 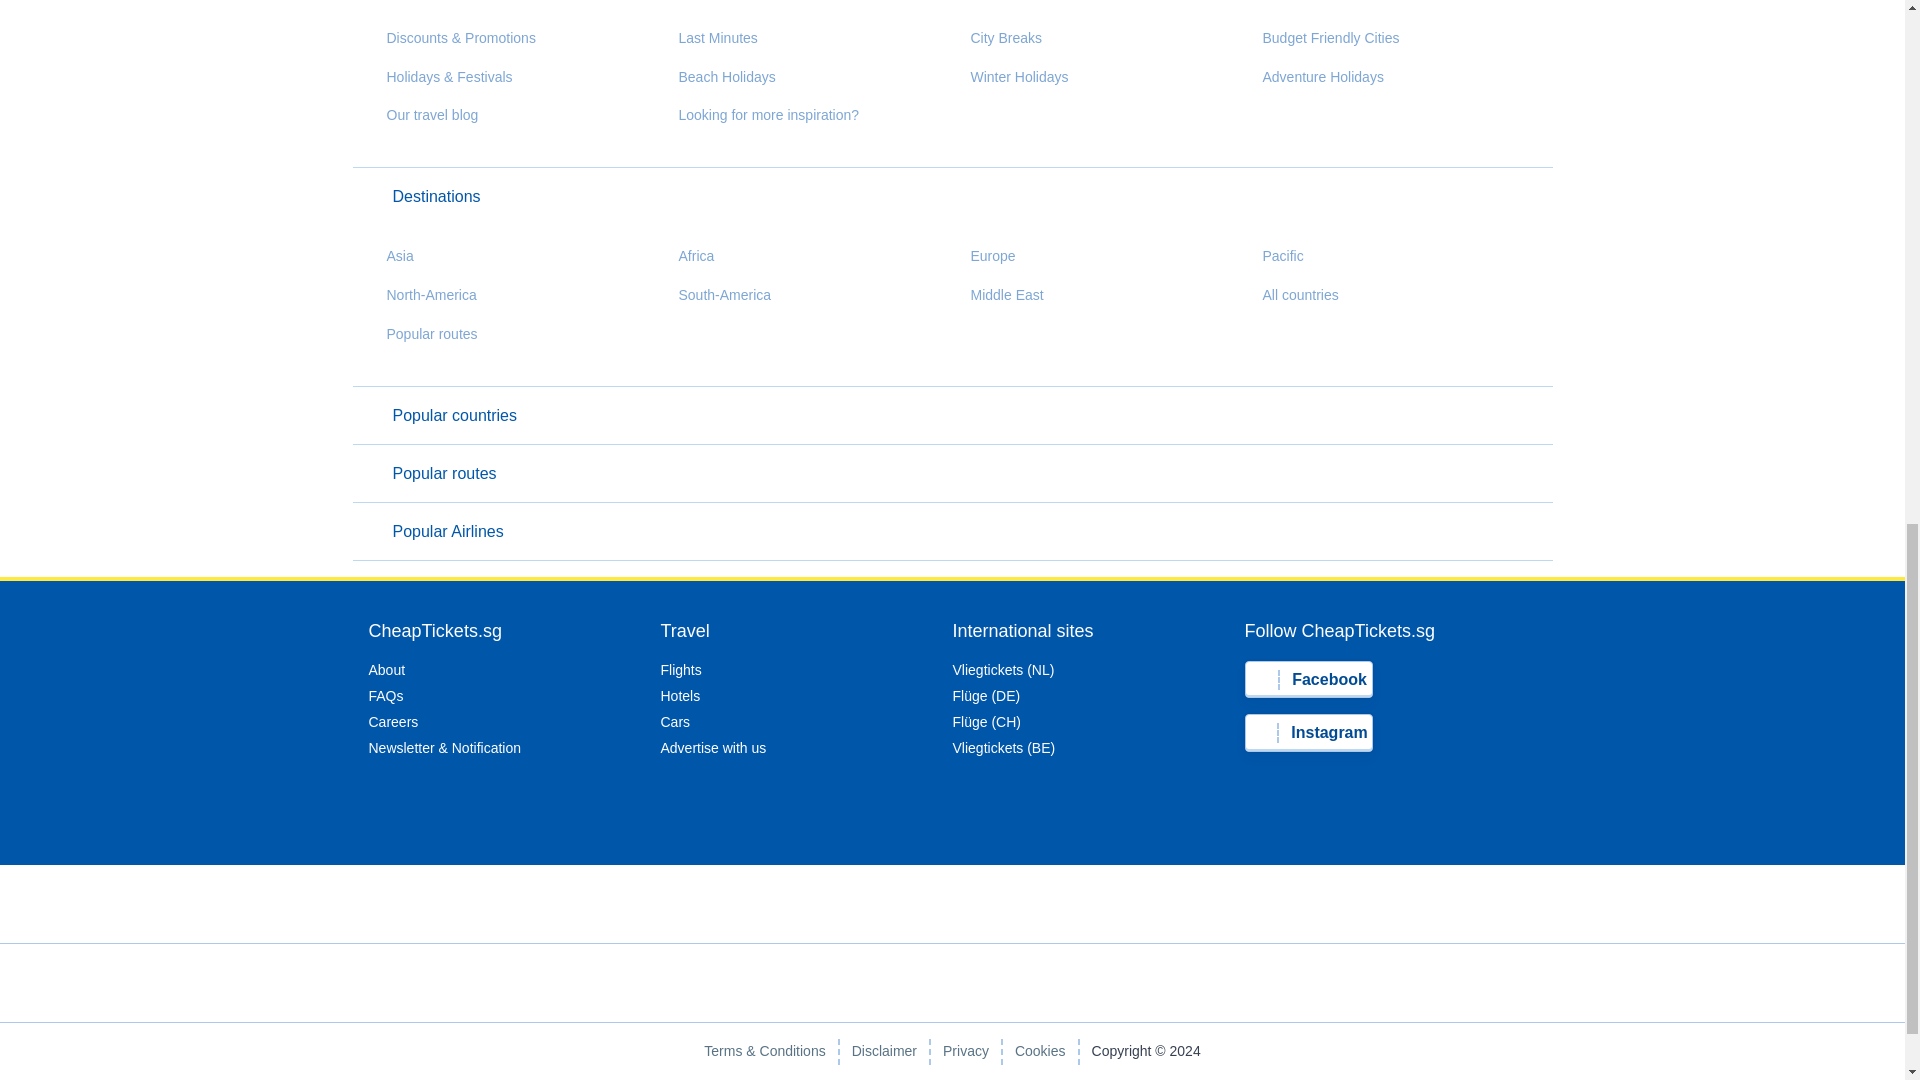 I want to click on Asia, so click(x=390, y=256).